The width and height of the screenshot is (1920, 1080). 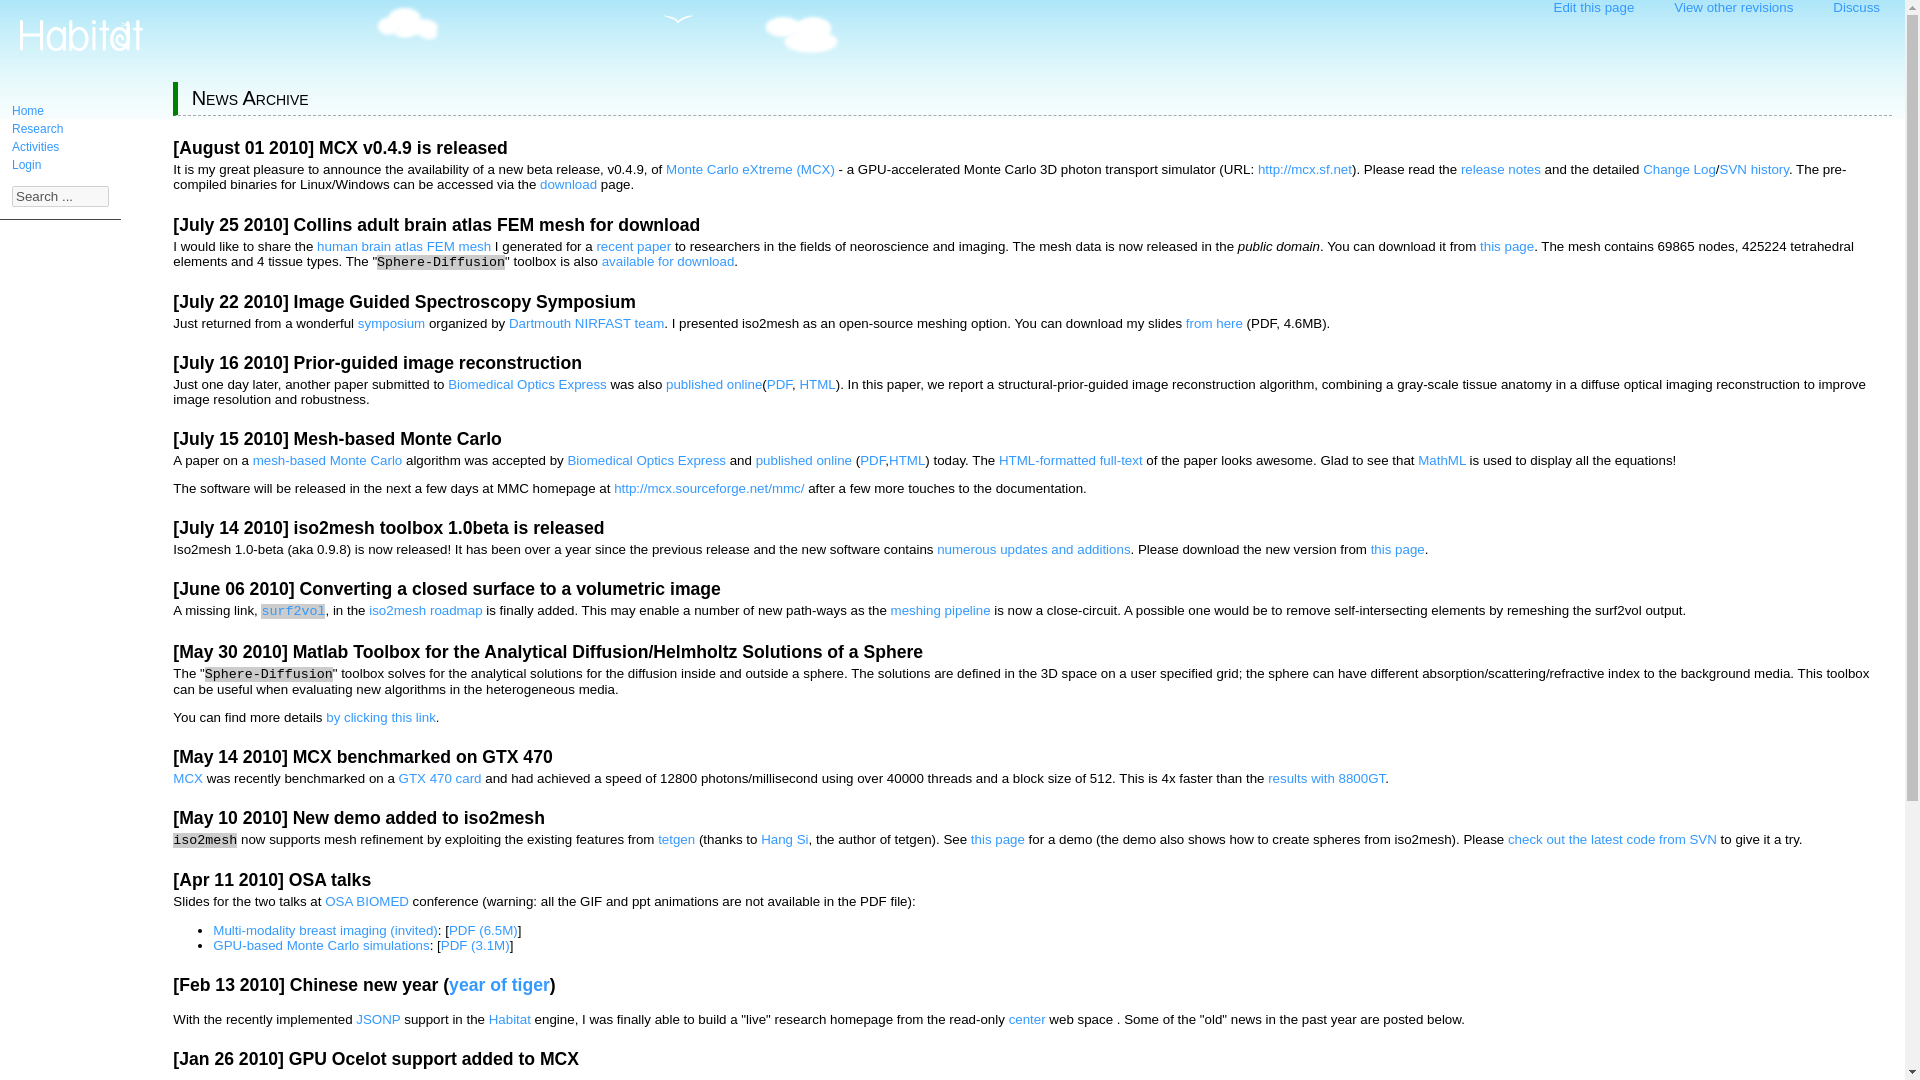 What do you see at coordinates (35, 147) in the screenshot?
I see `Activities` at bounding box center [35, 147].